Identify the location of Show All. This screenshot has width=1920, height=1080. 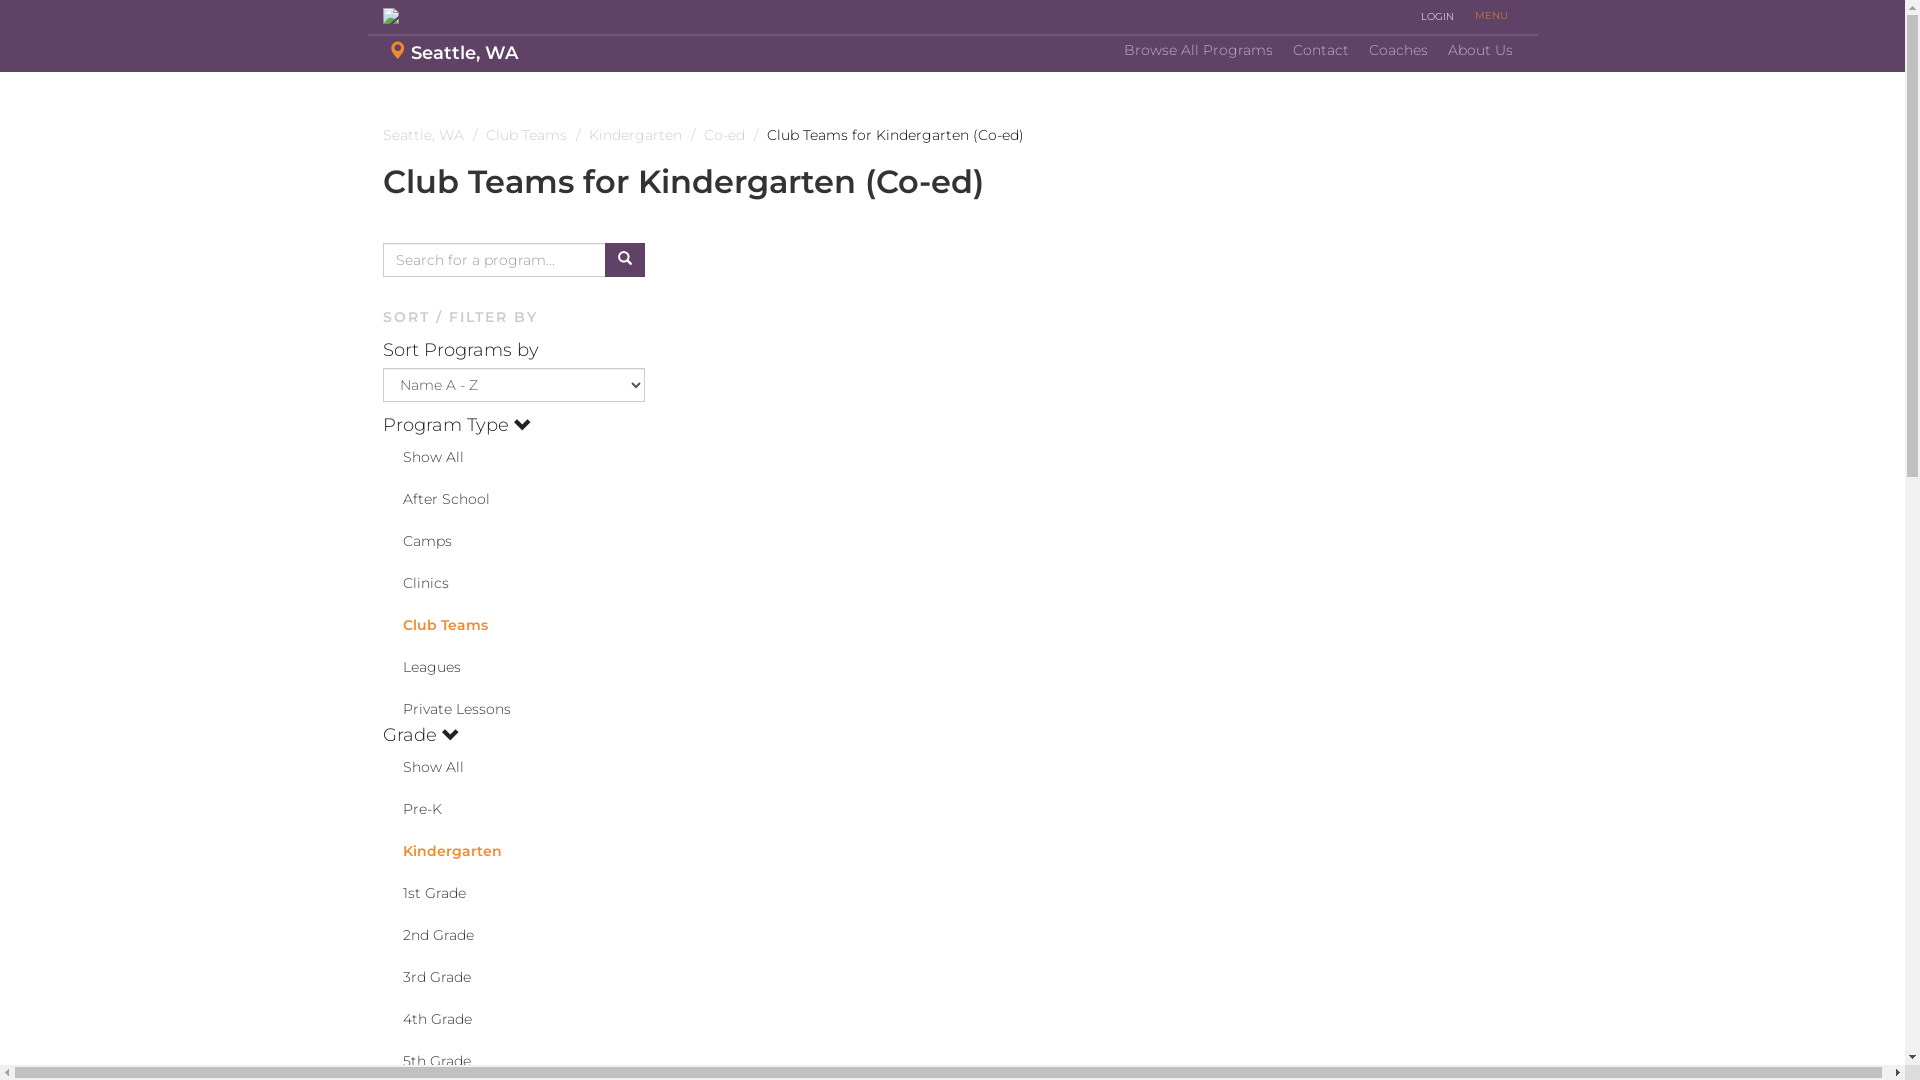
(422, 457).